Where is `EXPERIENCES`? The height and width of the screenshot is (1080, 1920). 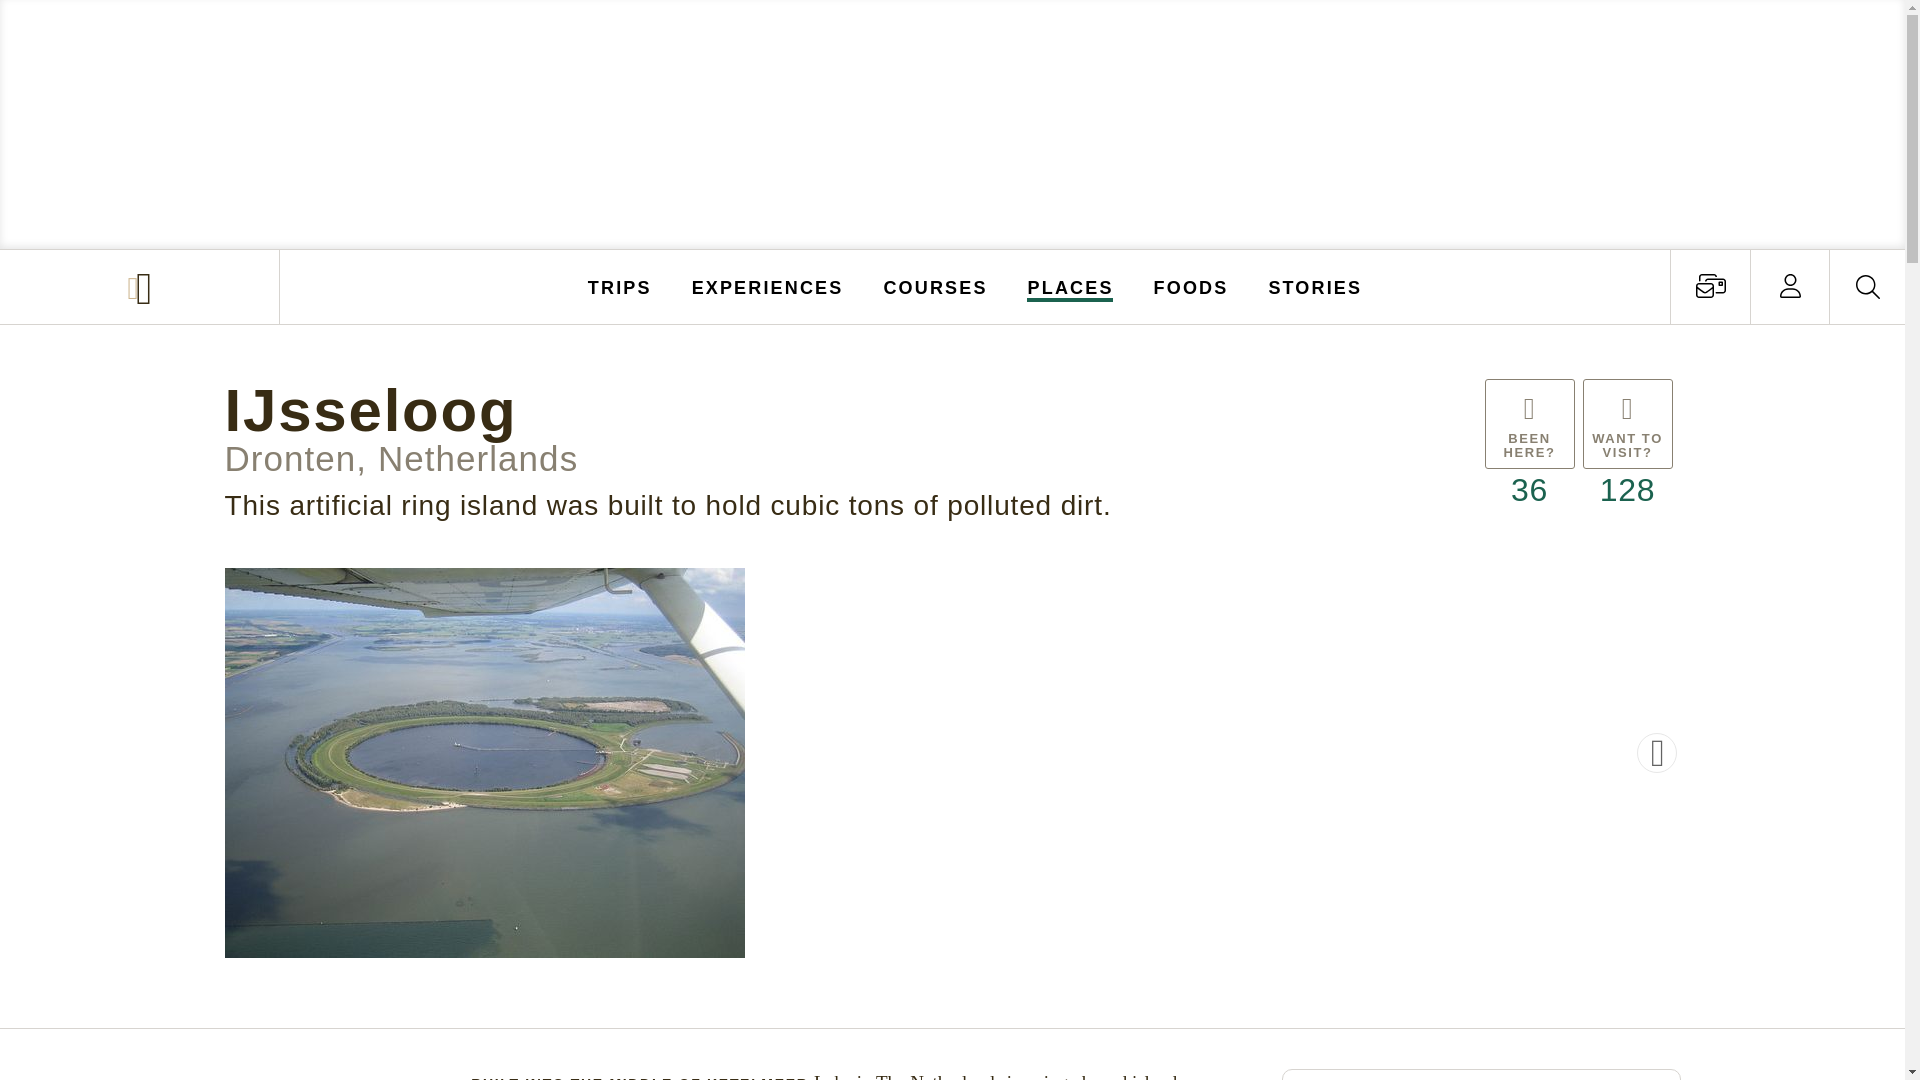
EXPERIENCES is located at coordinates (768, 286).